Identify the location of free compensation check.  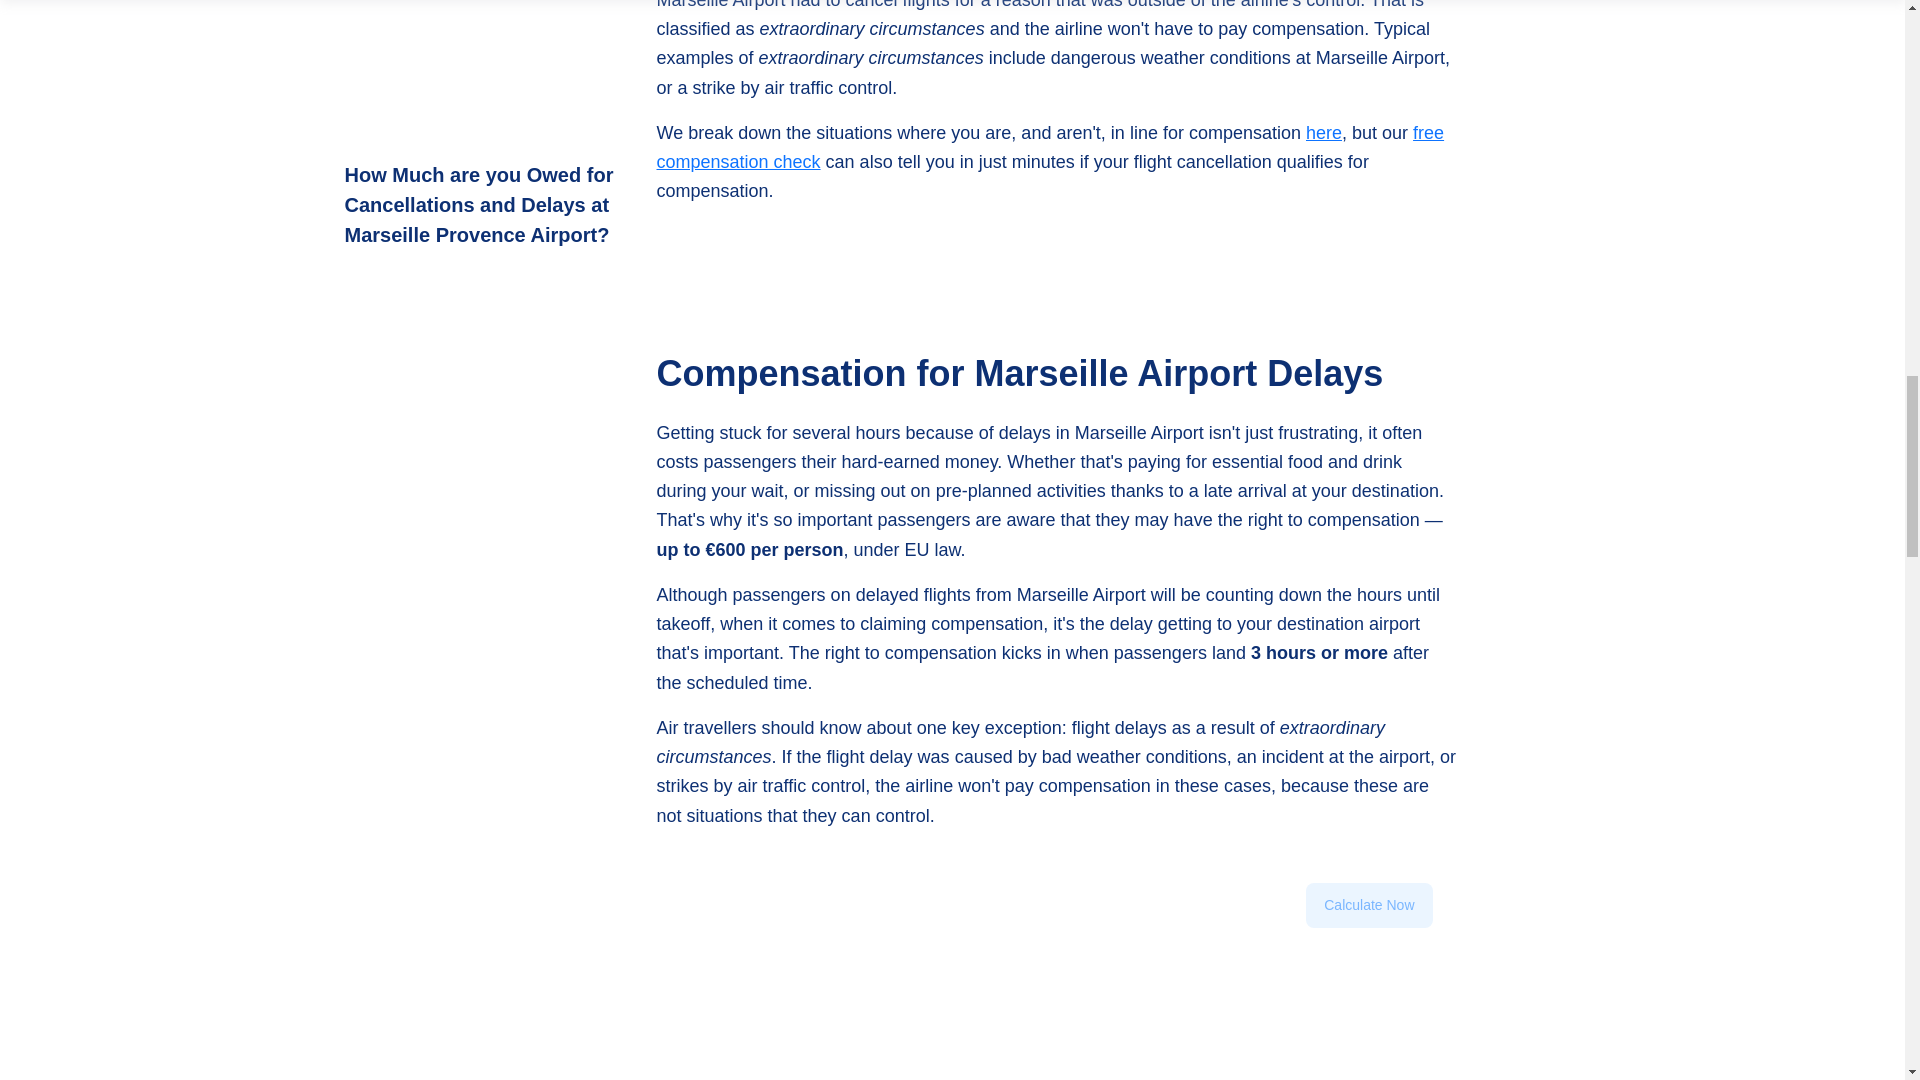
(1050, 147).